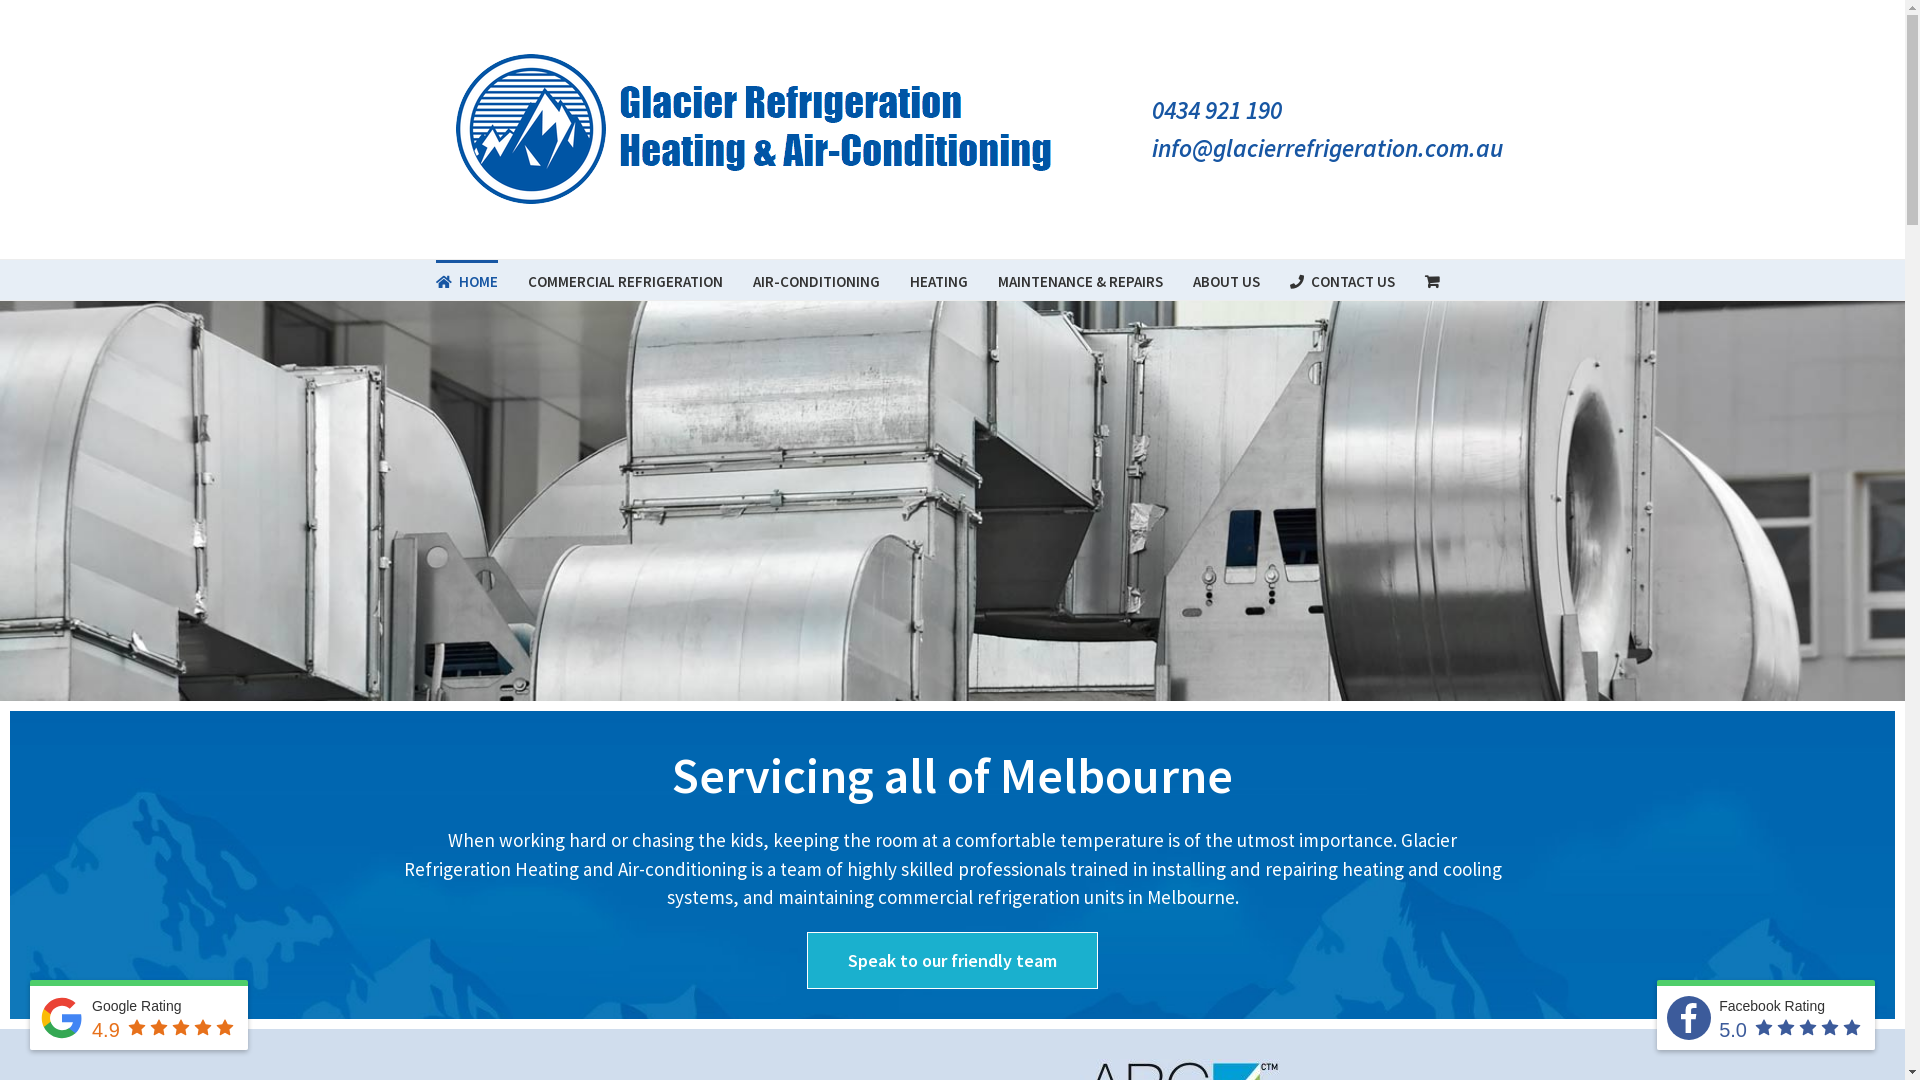 The width and height of the screenshot is (1920, 1080). Describe the element at coordinates (1217, 110) in the screenshot. I see `0434 921 190` at that location.